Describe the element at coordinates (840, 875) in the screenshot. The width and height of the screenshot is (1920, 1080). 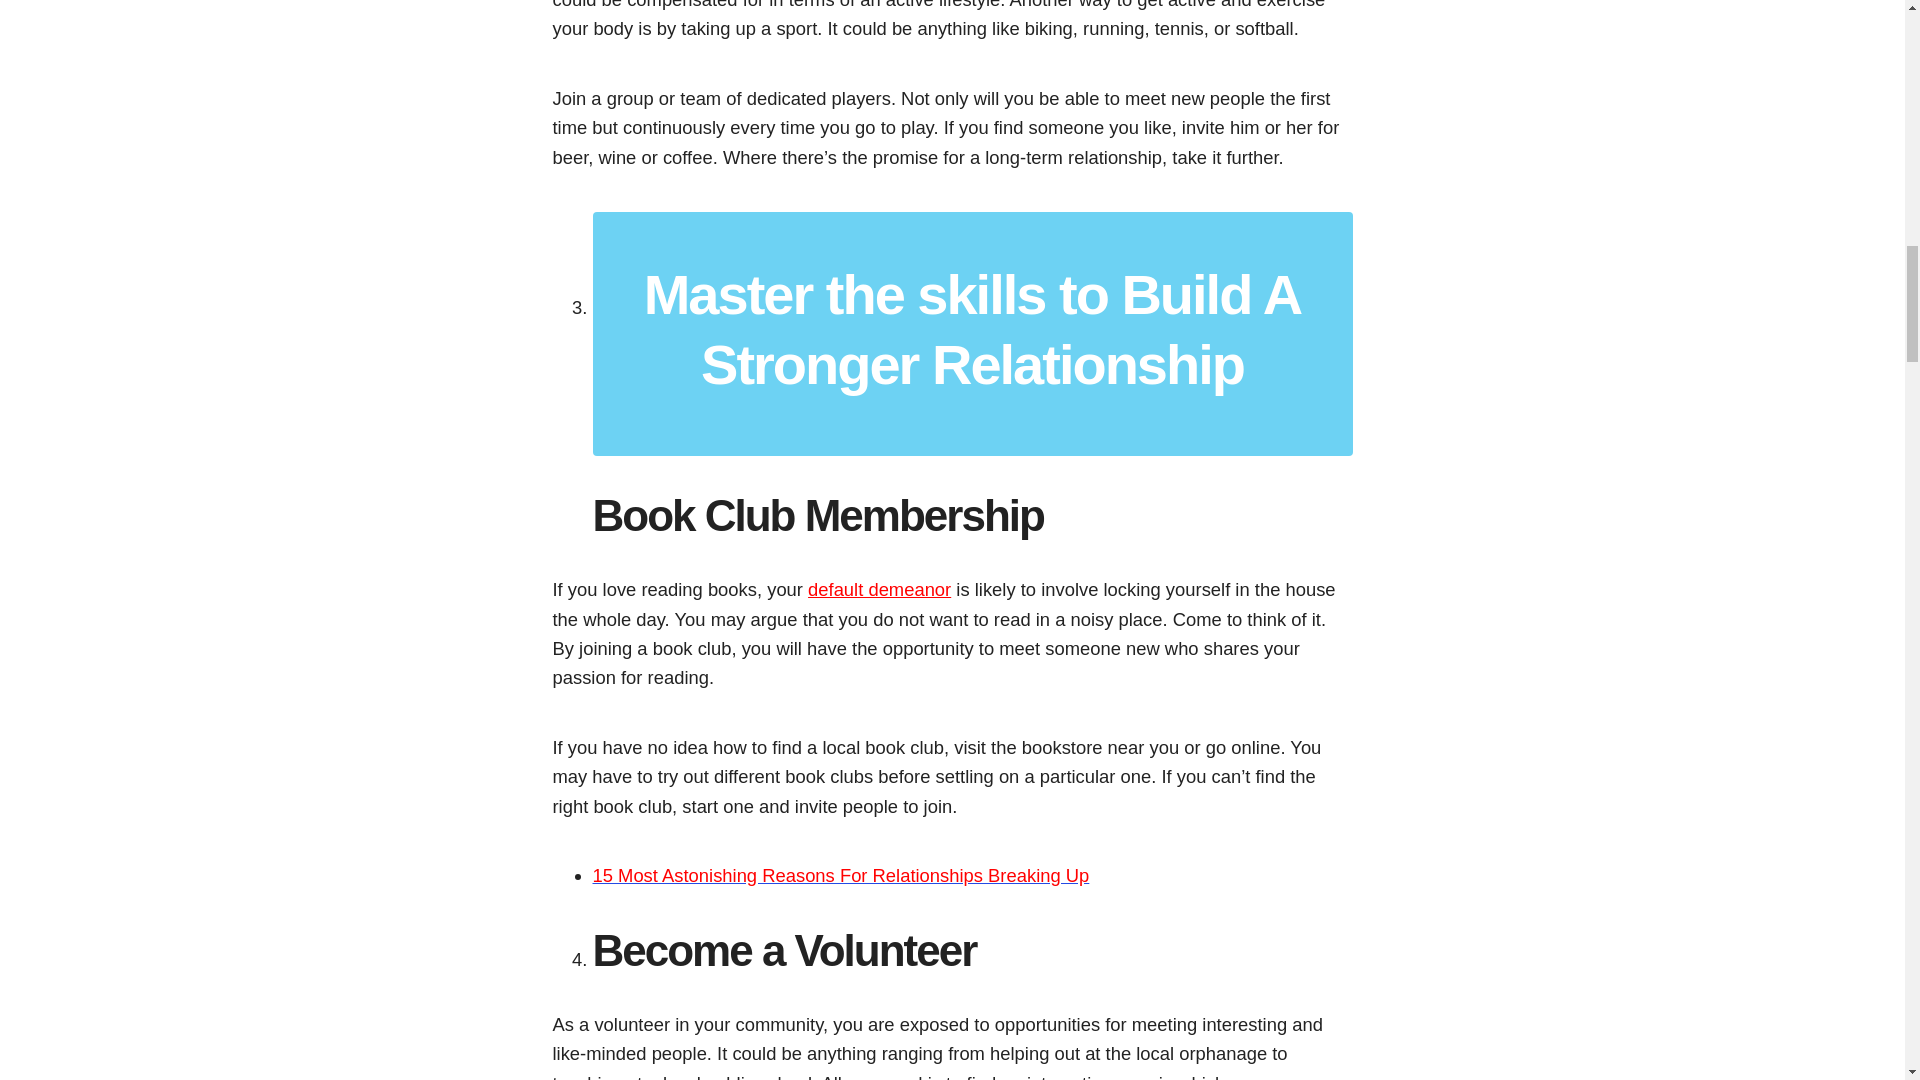
I see `15 Most Astonishing Reasons For Relationships Breaking Up` at that location.